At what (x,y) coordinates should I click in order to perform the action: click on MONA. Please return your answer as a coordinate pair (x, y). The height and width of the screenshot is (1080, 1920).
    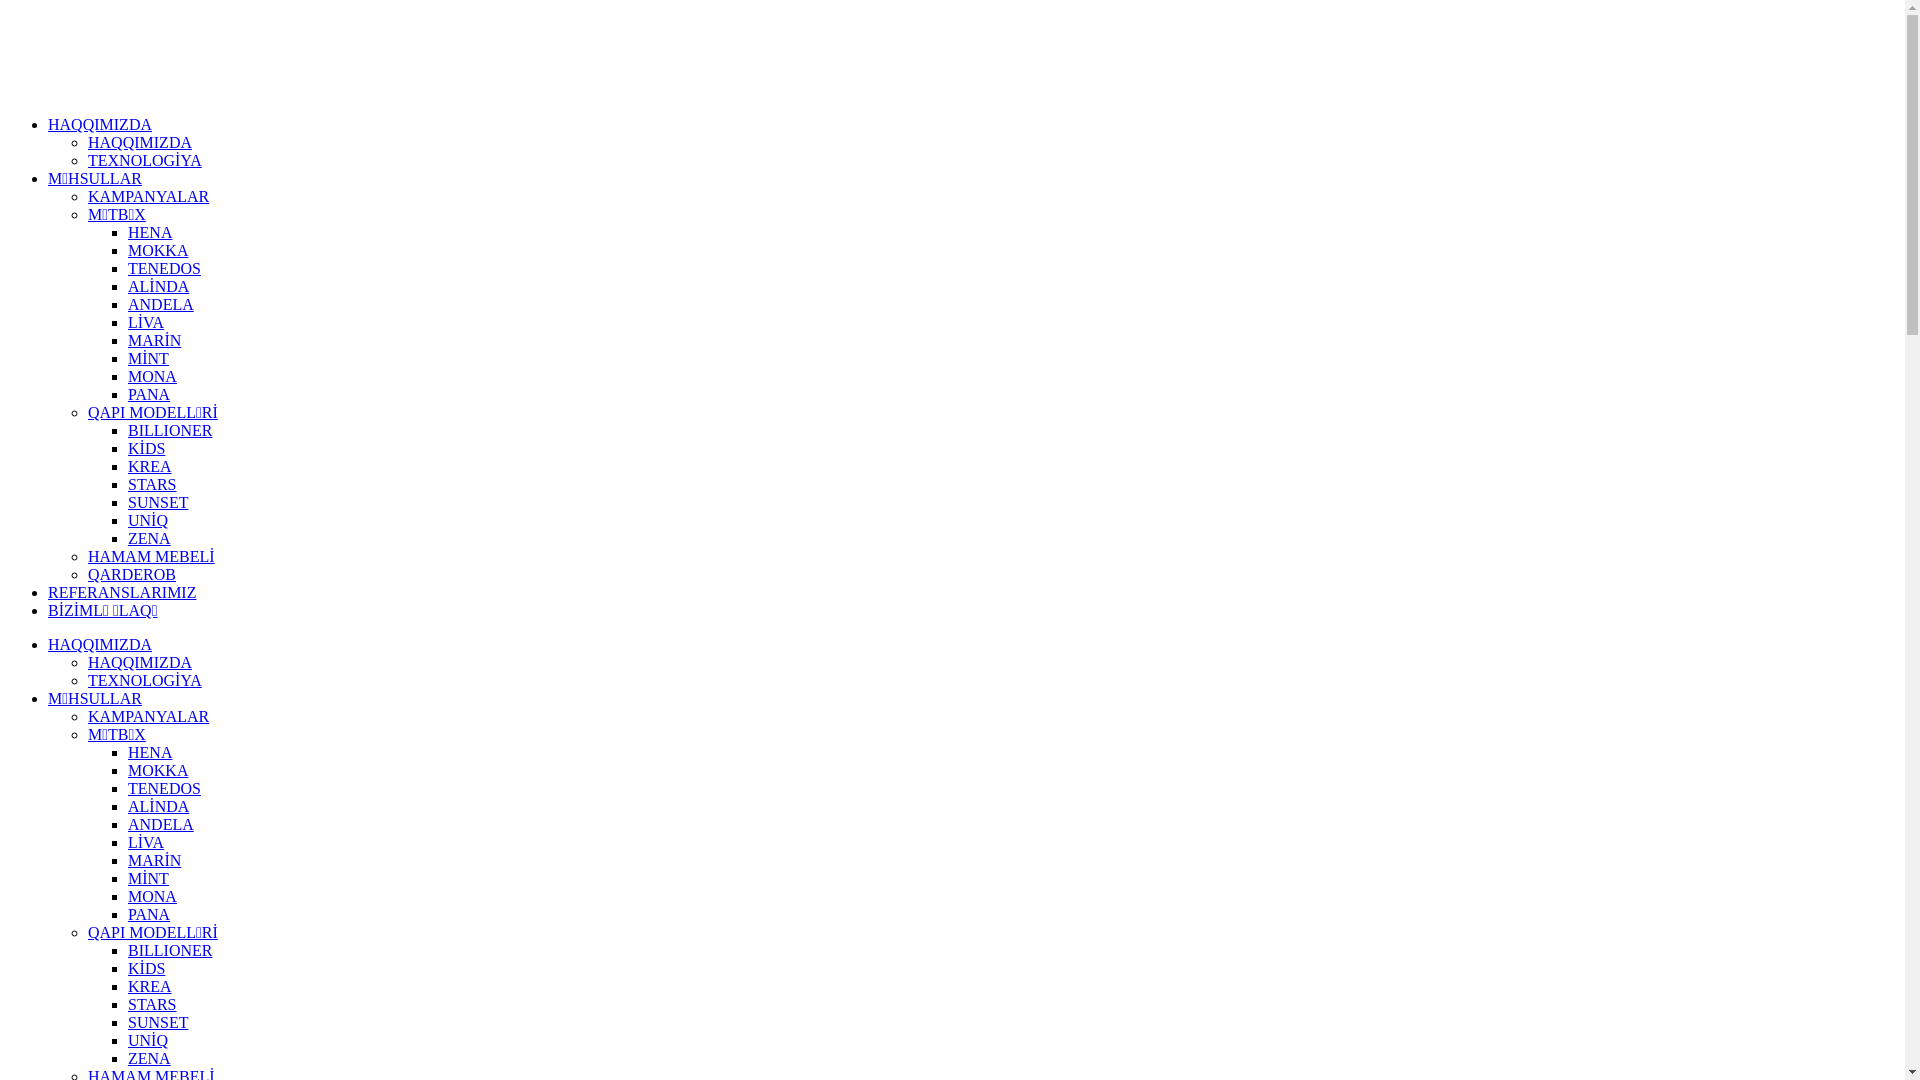
    Looking at the image, I should click on (152, 376).